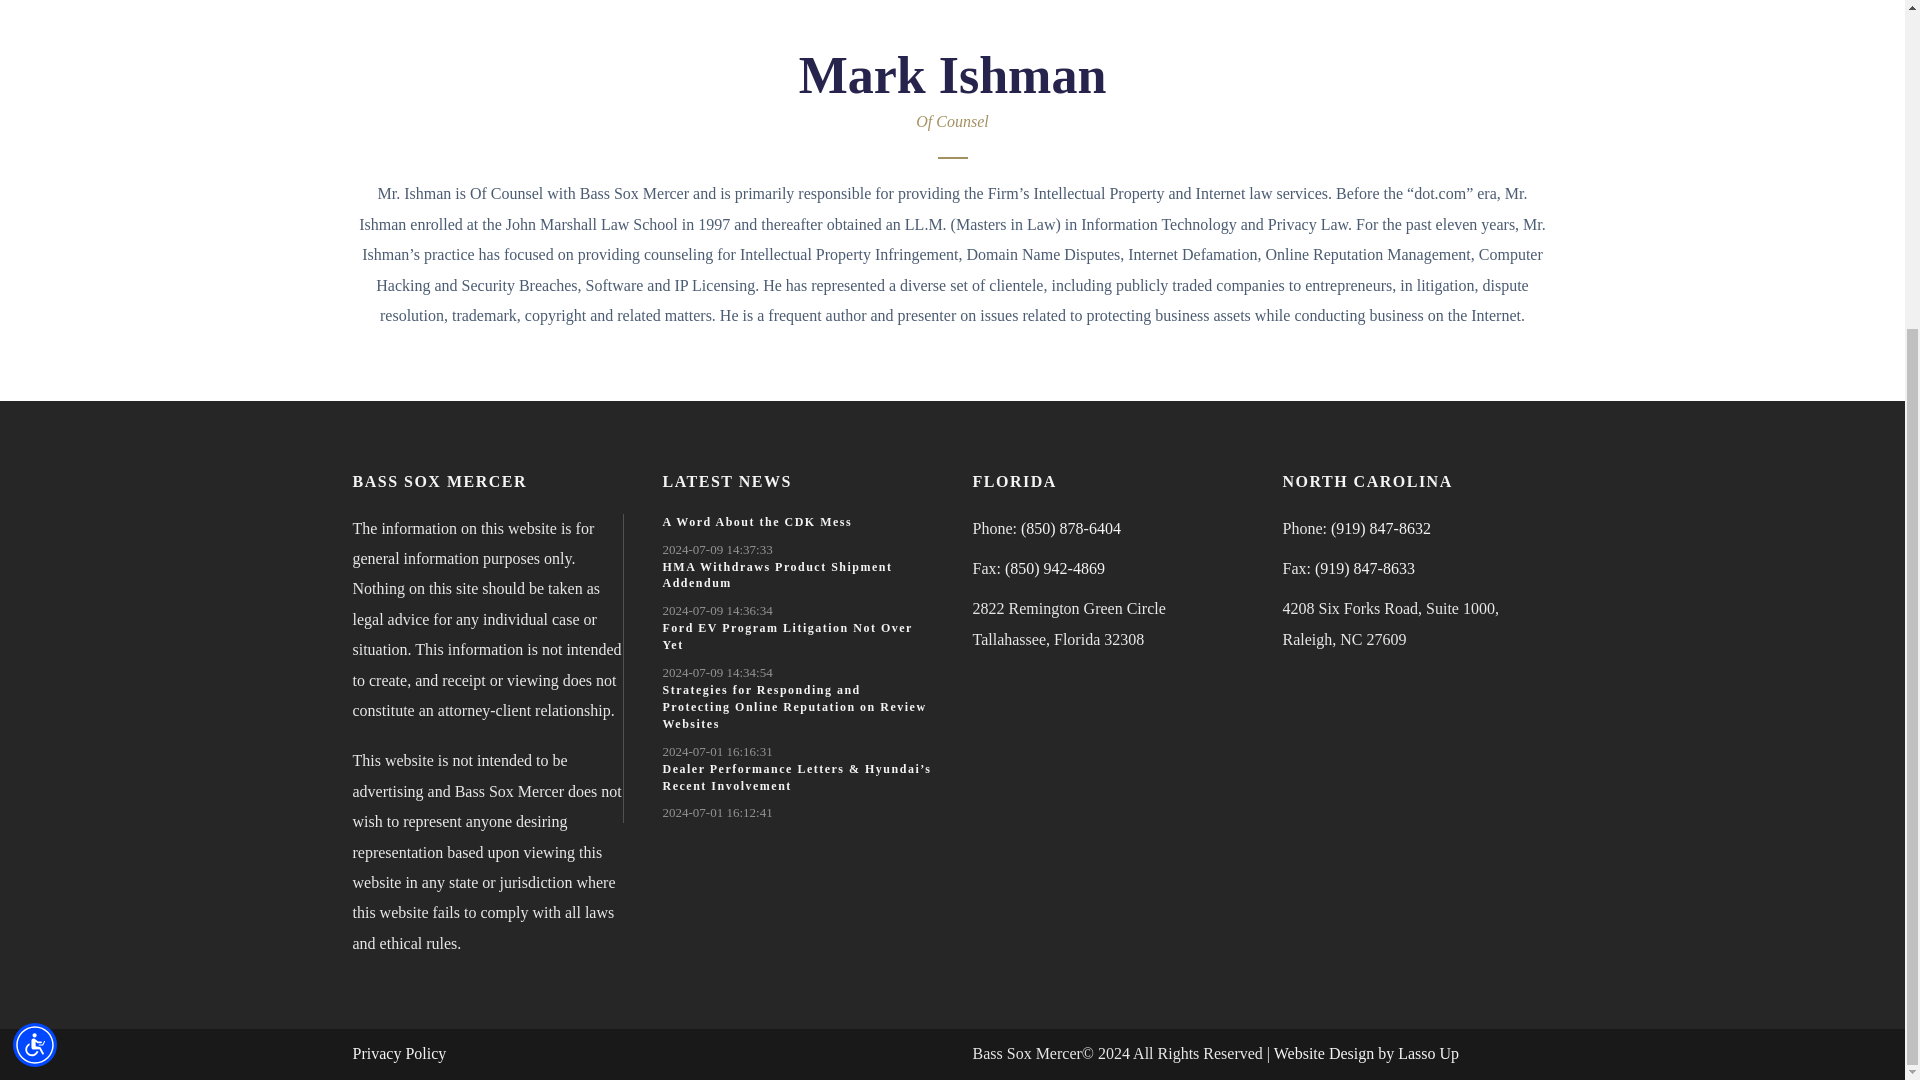 The height and width of the screenshot is (1080, 1920). What do you see at coordinates (35, 583) in the screenshot?
I see `Accessibility Menu` at bounding box center [35, 583].